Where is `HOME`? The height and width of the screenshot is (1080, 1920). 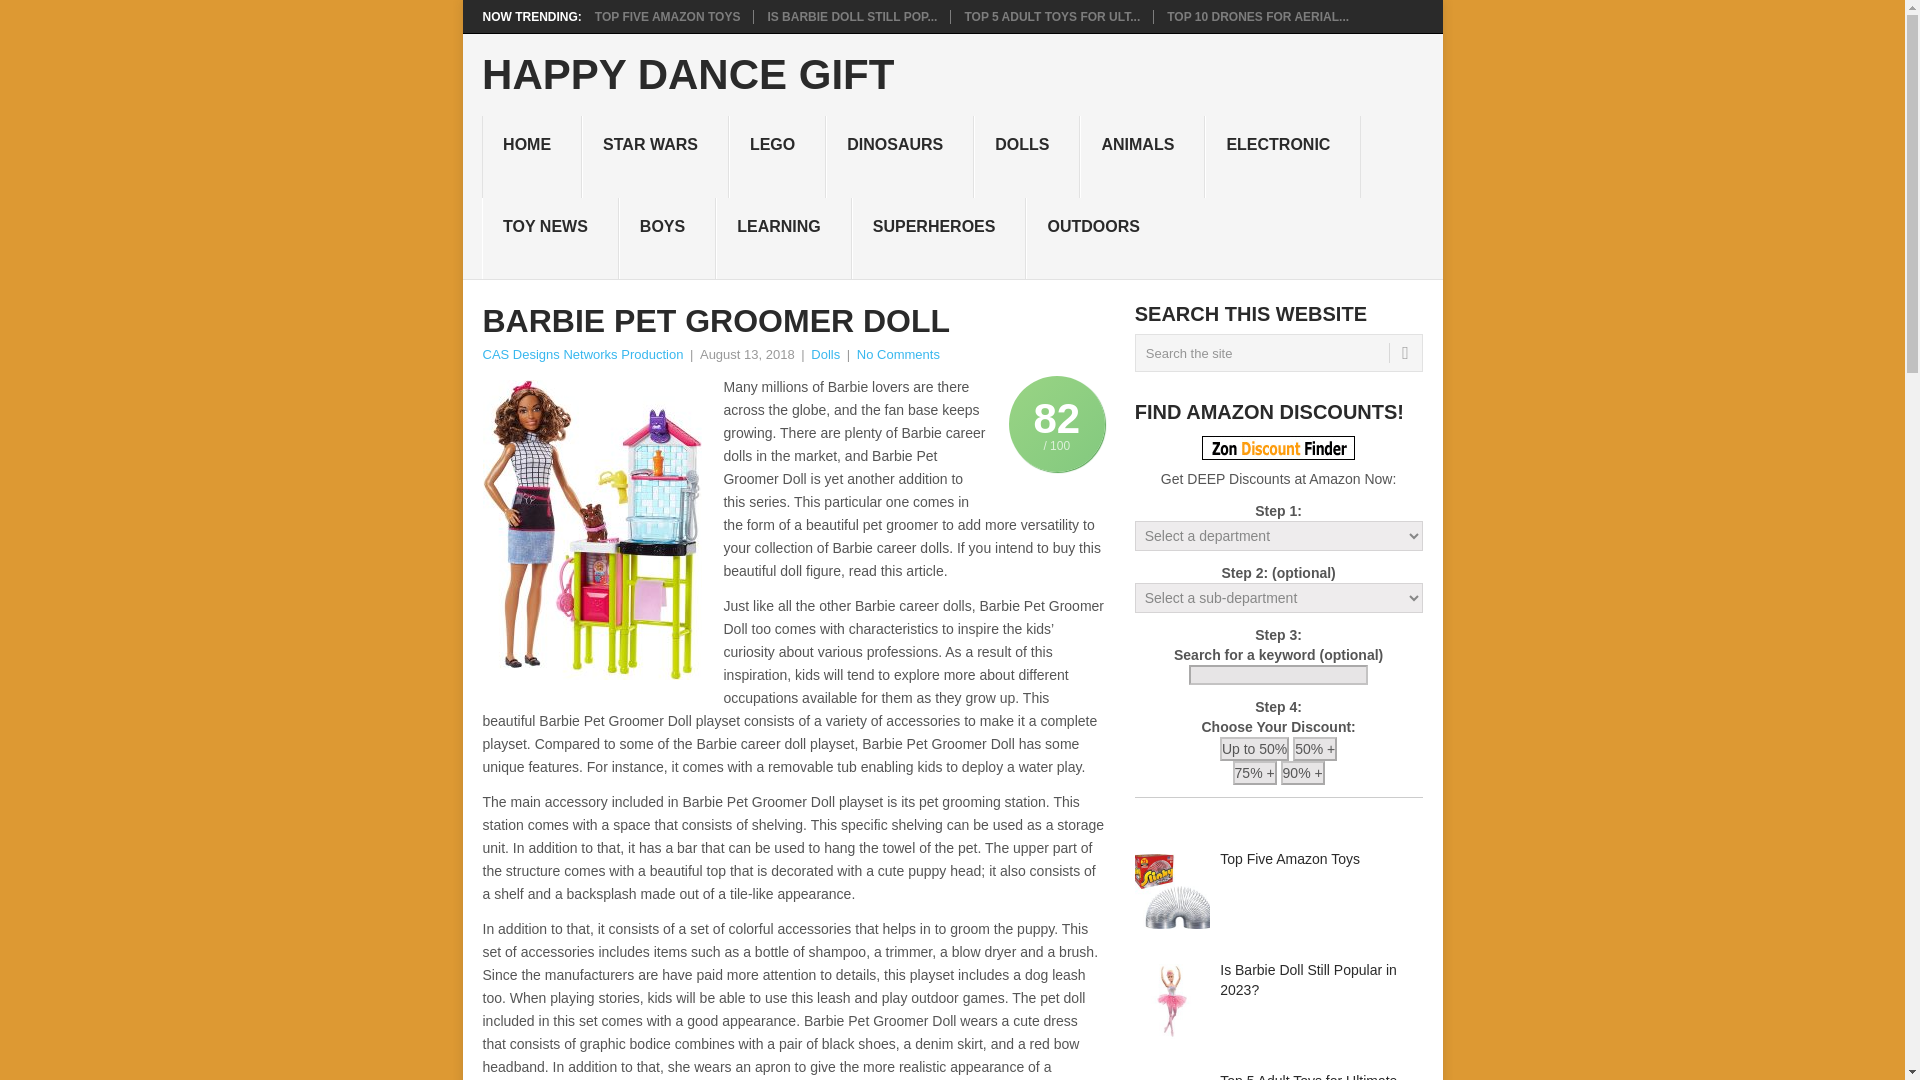 HOME is located at coordinates (531, 156).